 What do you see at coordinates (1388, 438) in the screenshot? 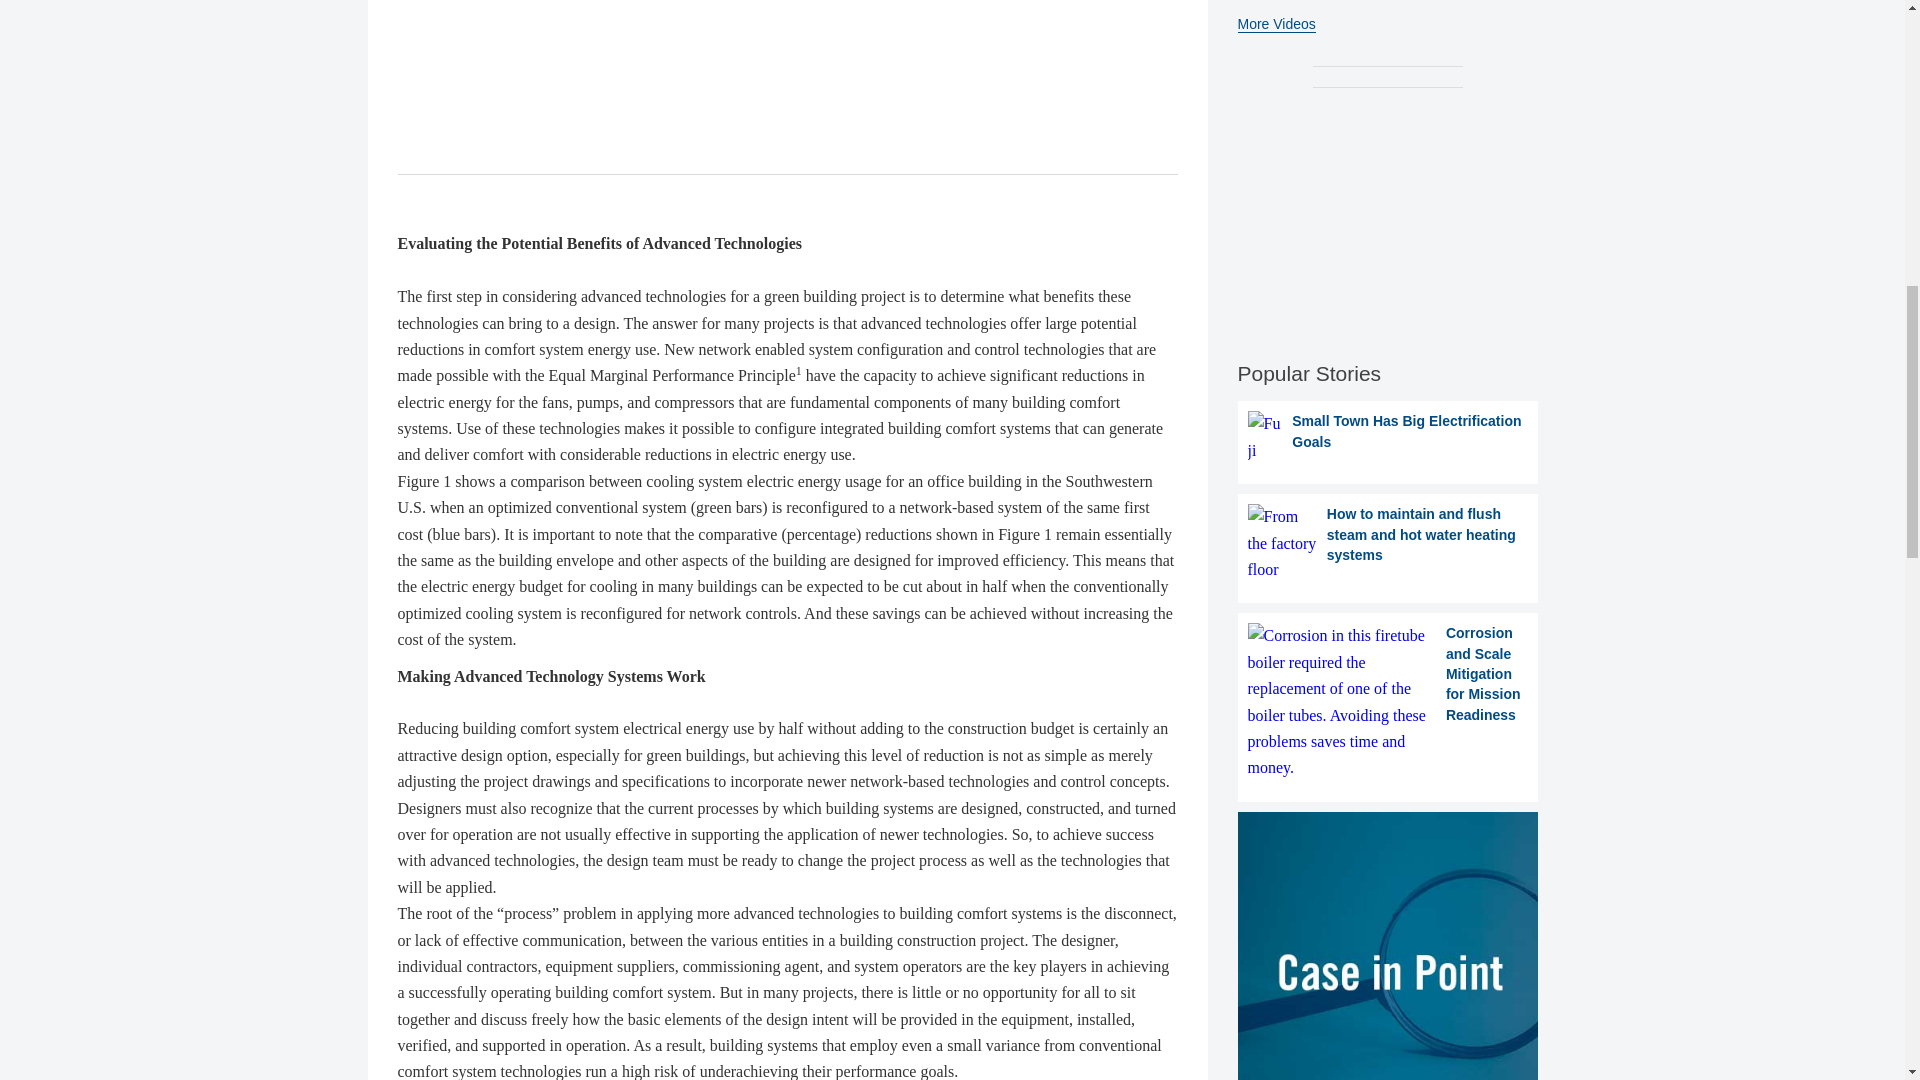
I see `Small Town Has Big Electrification Goals` at bounding box center [1388, 438].